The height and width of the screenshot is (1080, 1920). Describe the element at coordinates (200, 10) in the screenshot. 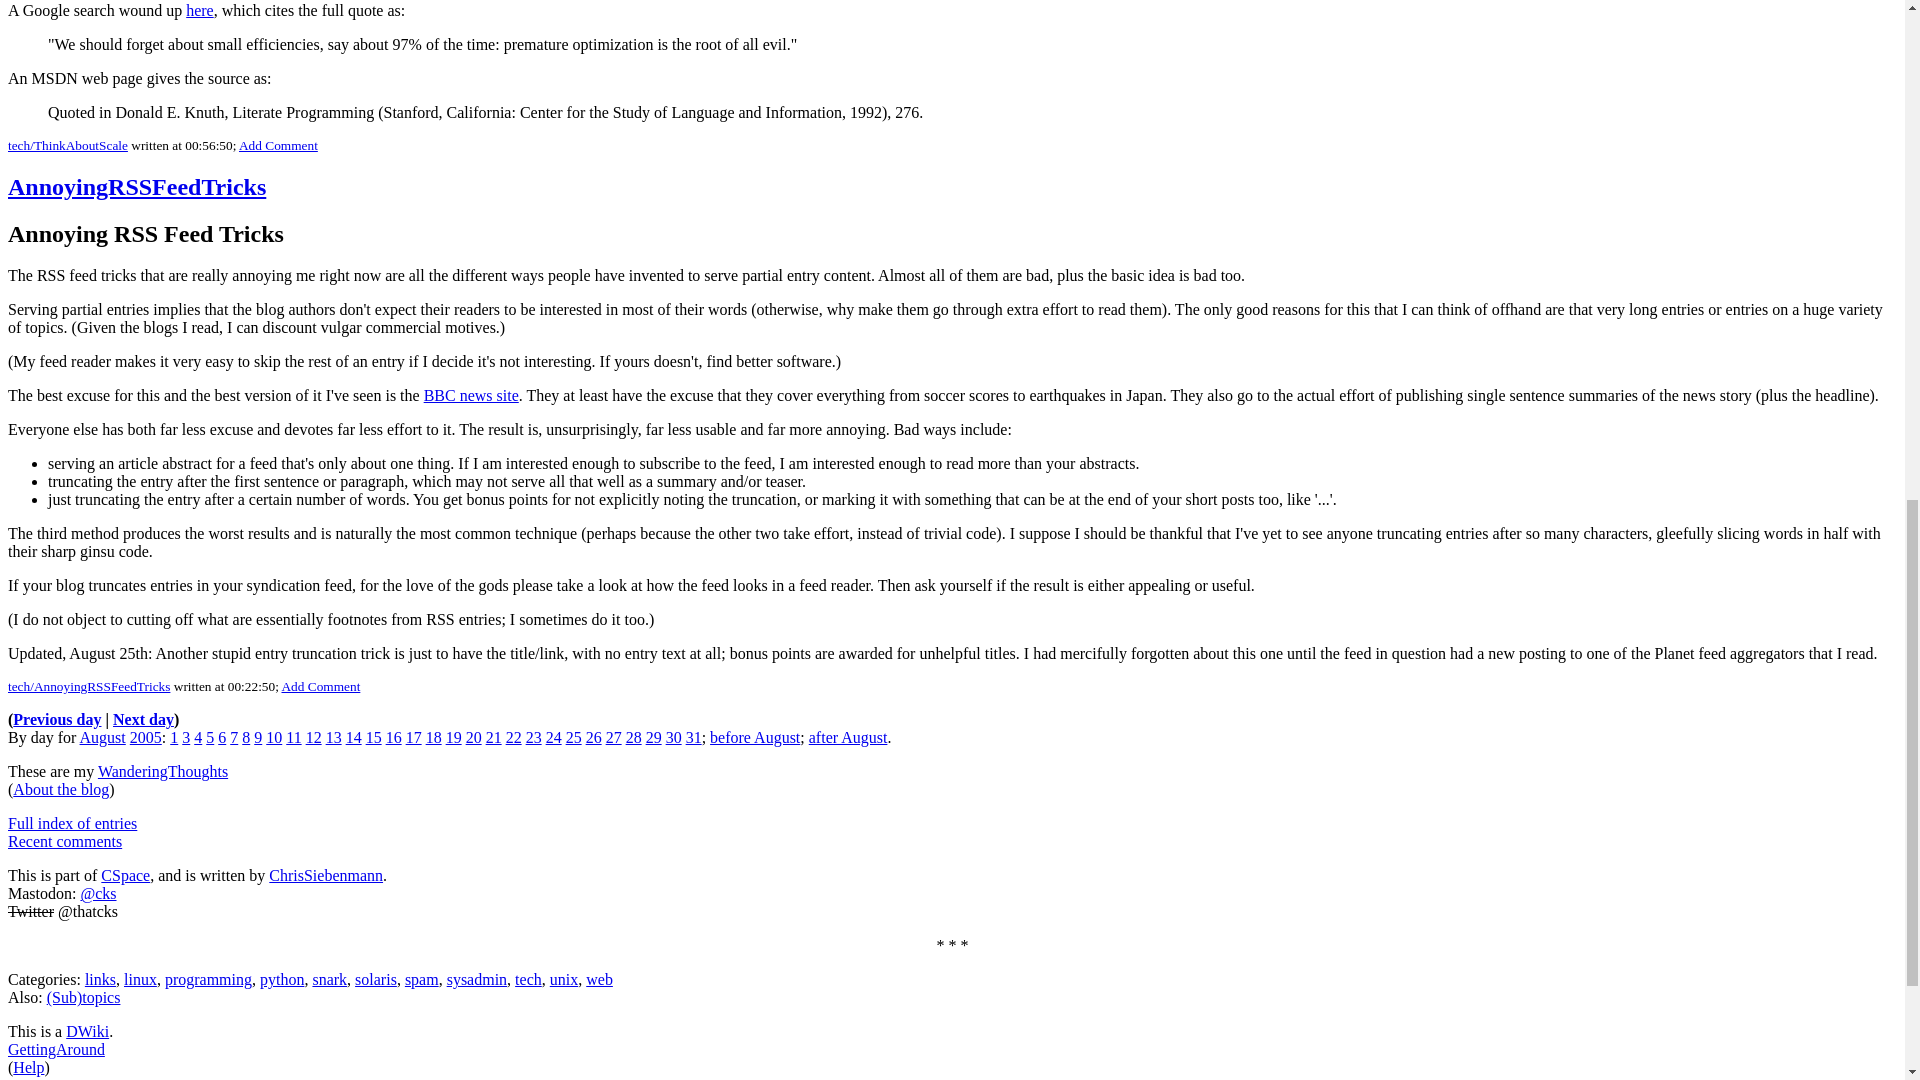

I see `here` at that location.